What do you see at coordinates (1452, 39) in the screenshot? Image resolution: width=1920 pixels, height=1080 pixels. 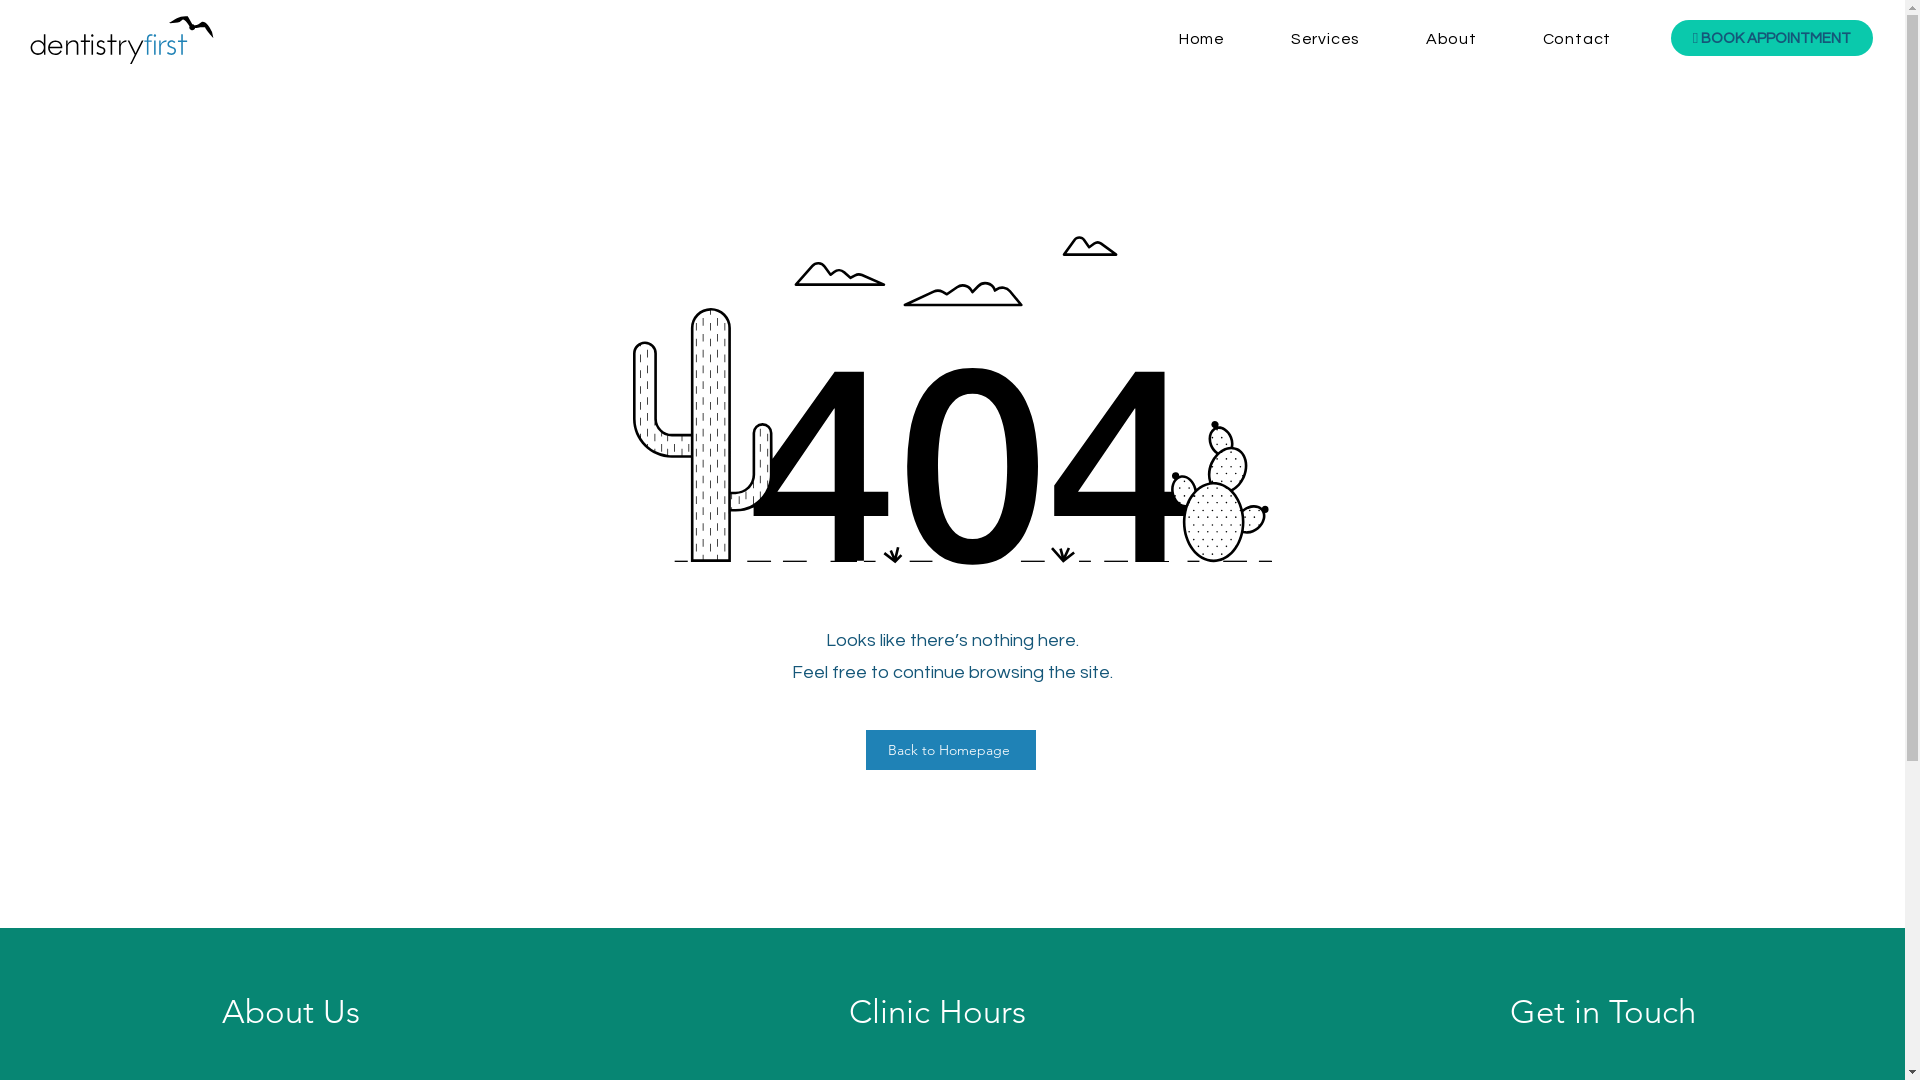 I see `About` at bounding box center [1452, 39].